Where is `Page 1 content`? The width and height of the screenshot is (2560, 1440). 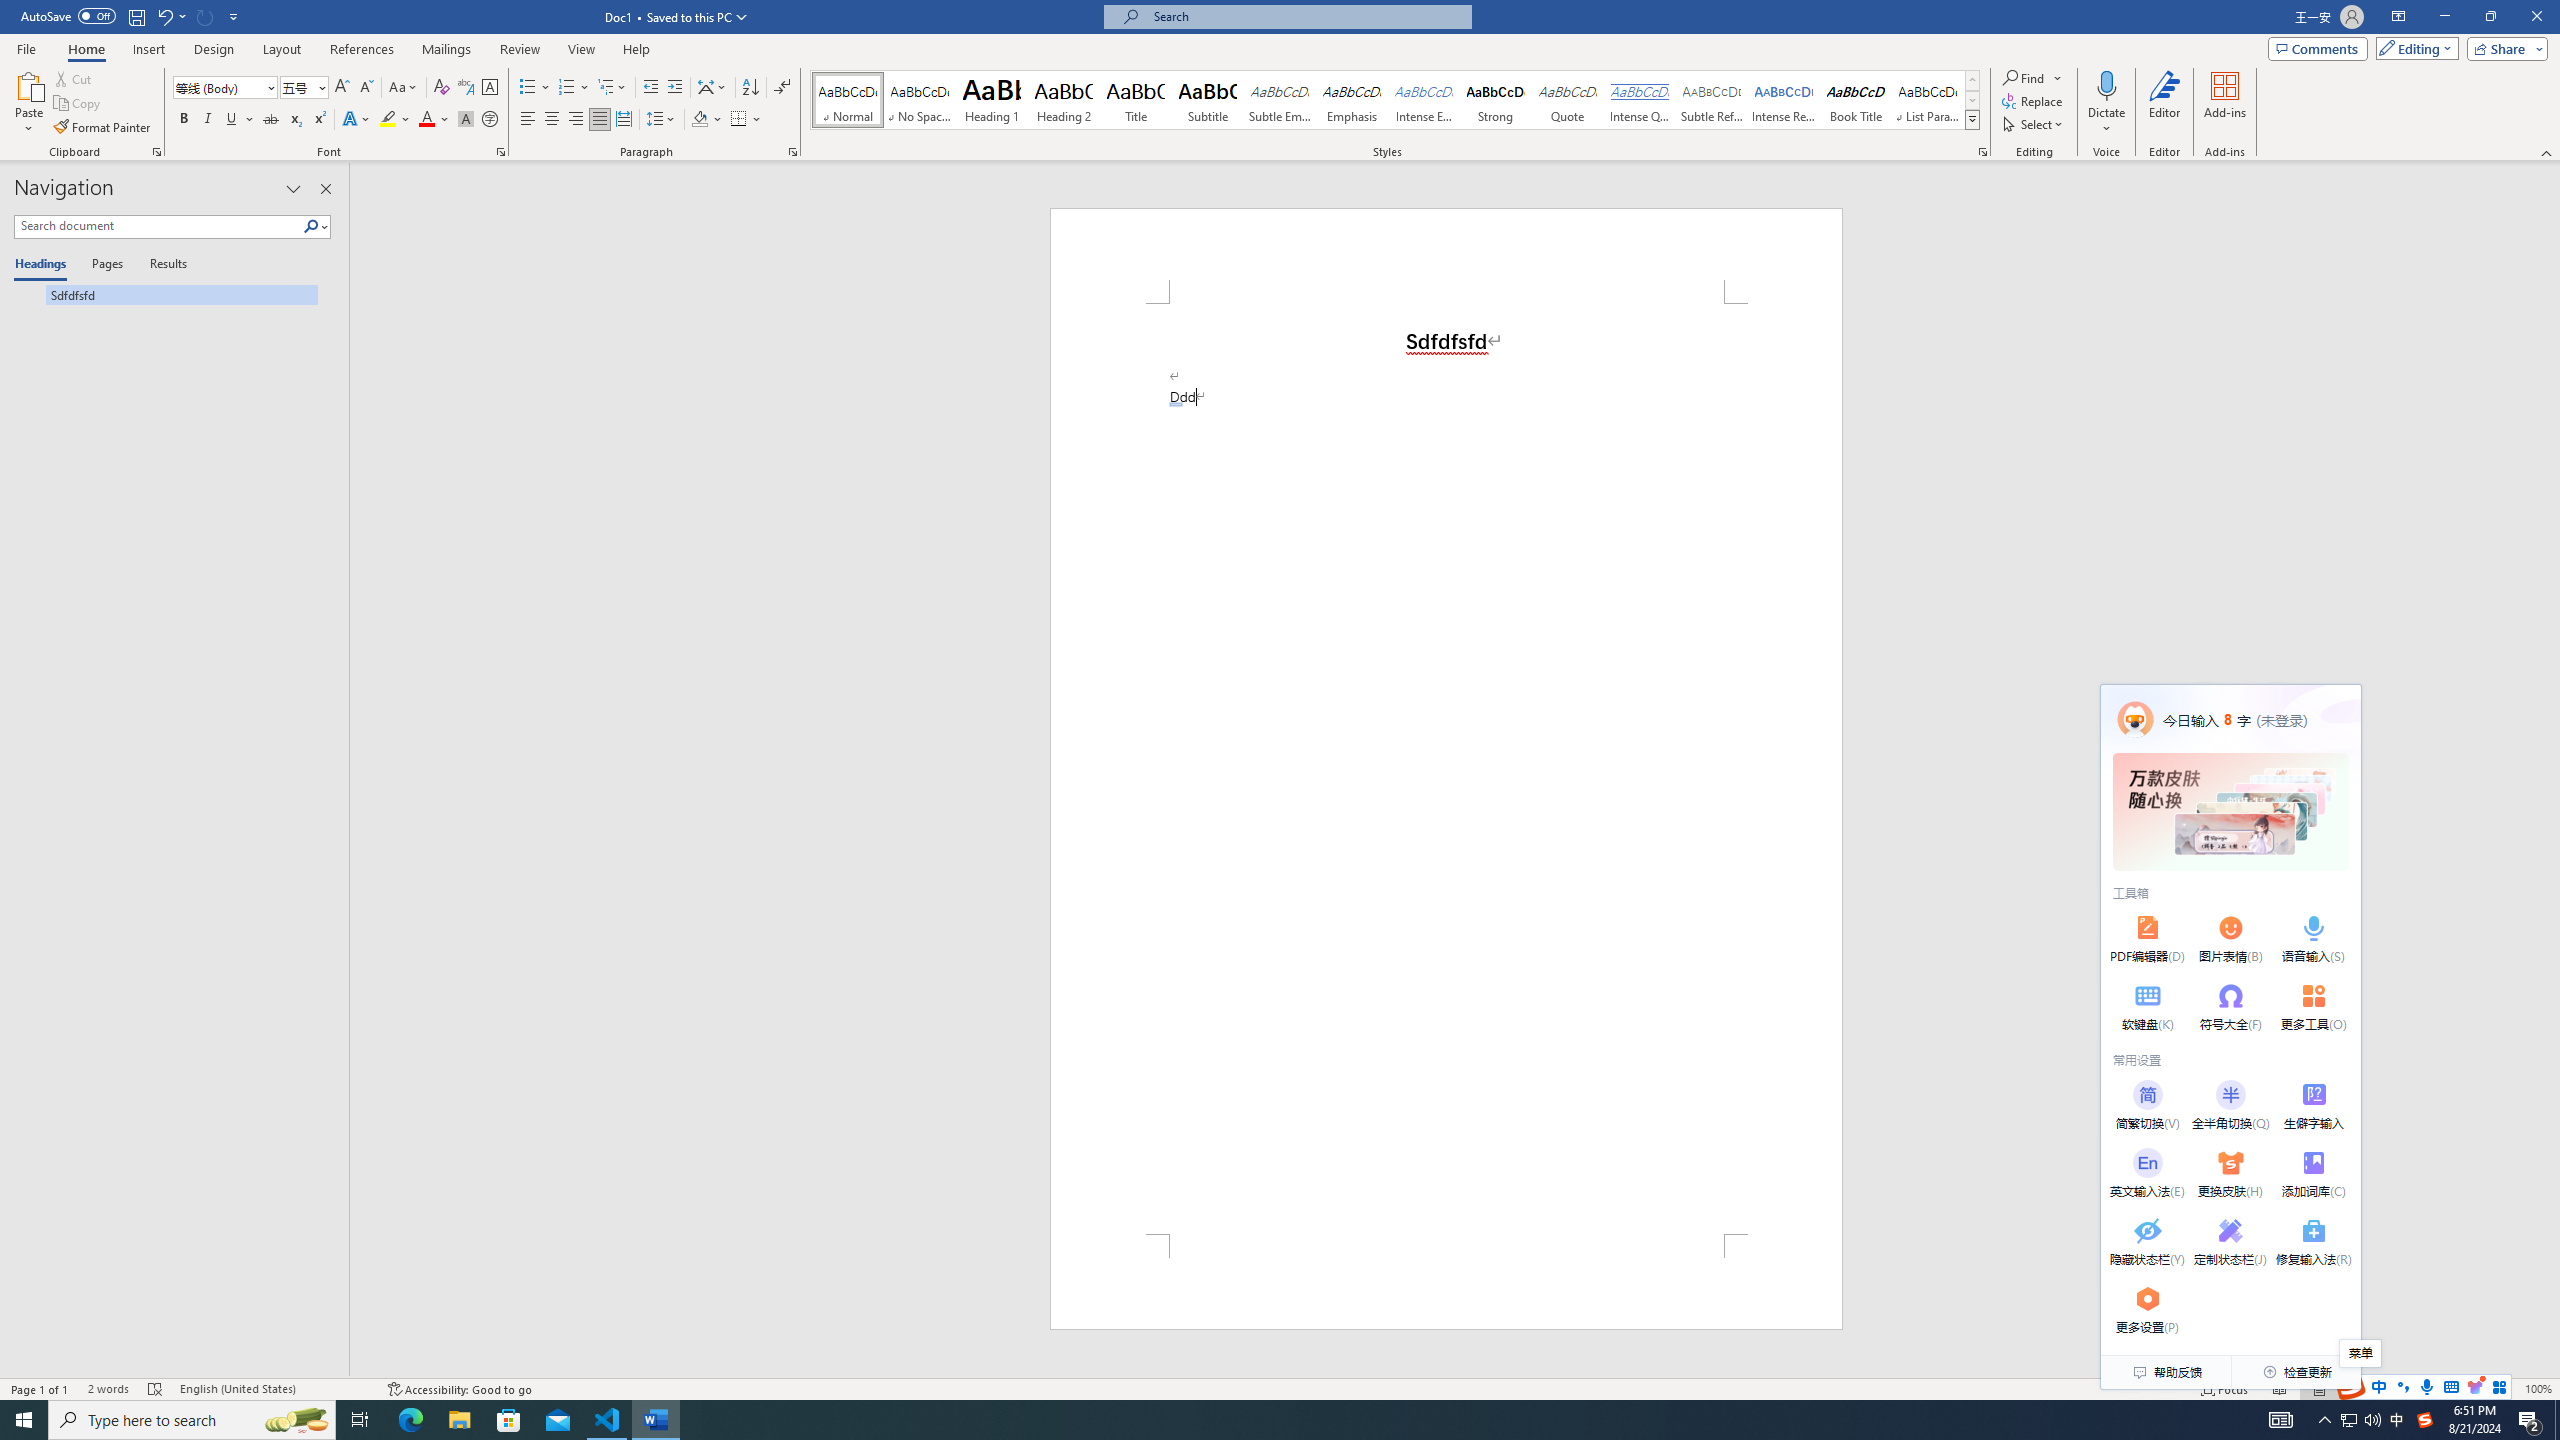
Page 1 content is located at coordinates (1446, 768).